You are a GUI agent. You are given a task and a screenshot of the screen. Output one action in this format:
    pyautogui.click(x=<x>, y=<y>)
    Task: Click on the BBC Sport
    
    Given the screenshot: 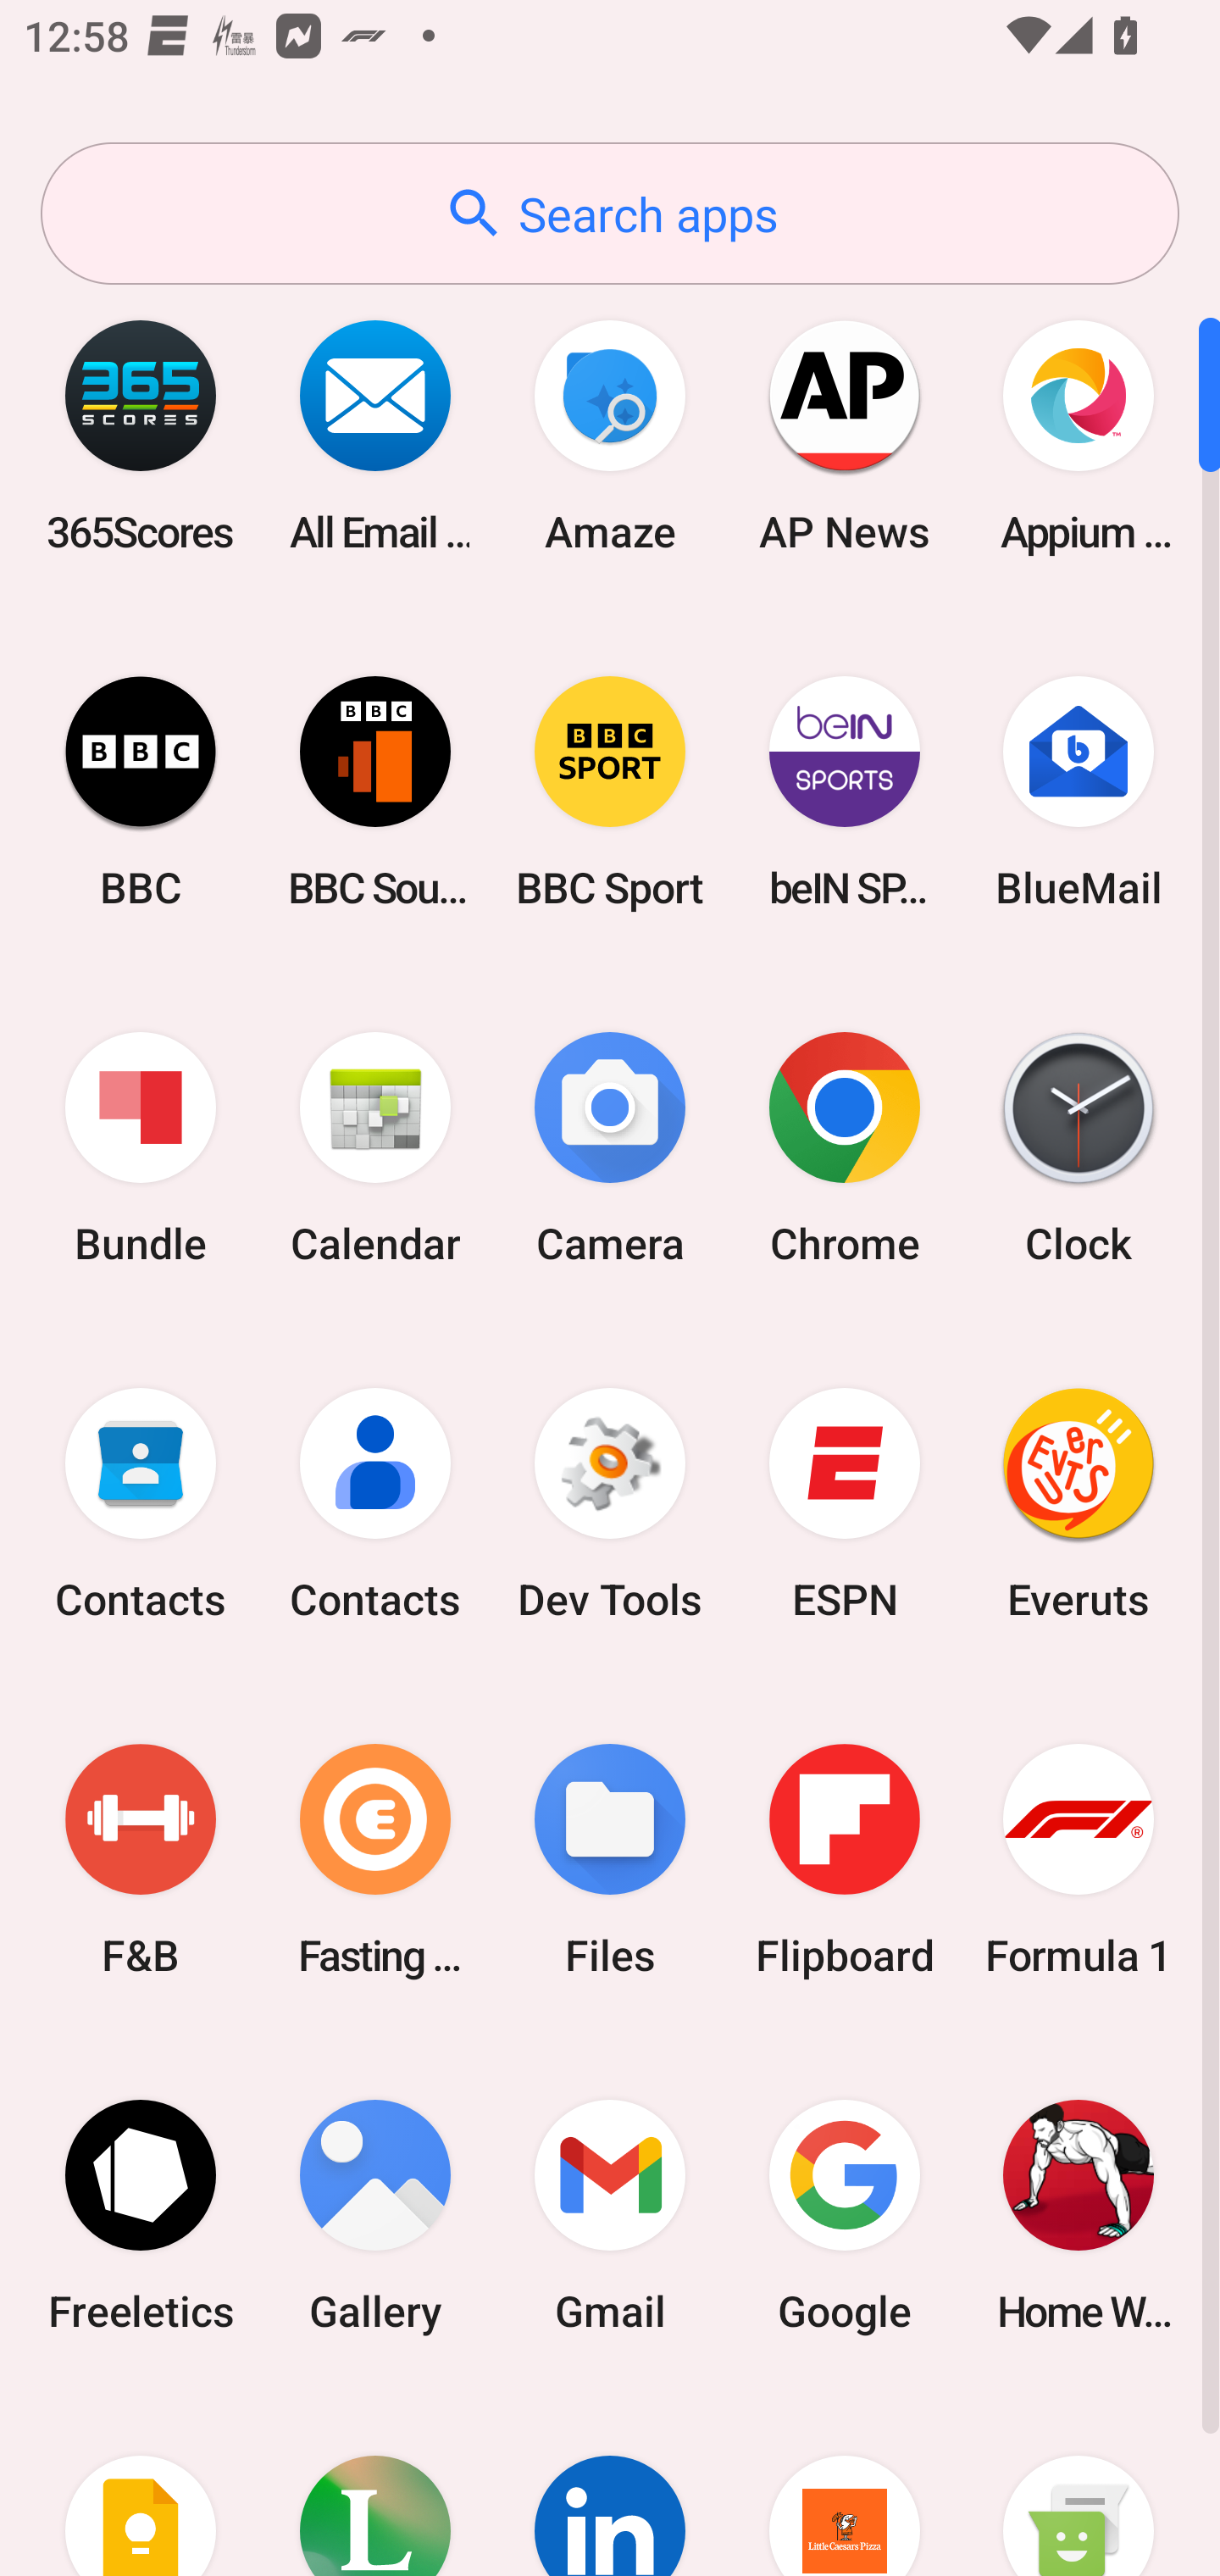 What is the action you would take?
    pyautogui.click(x=610, y=791)
    